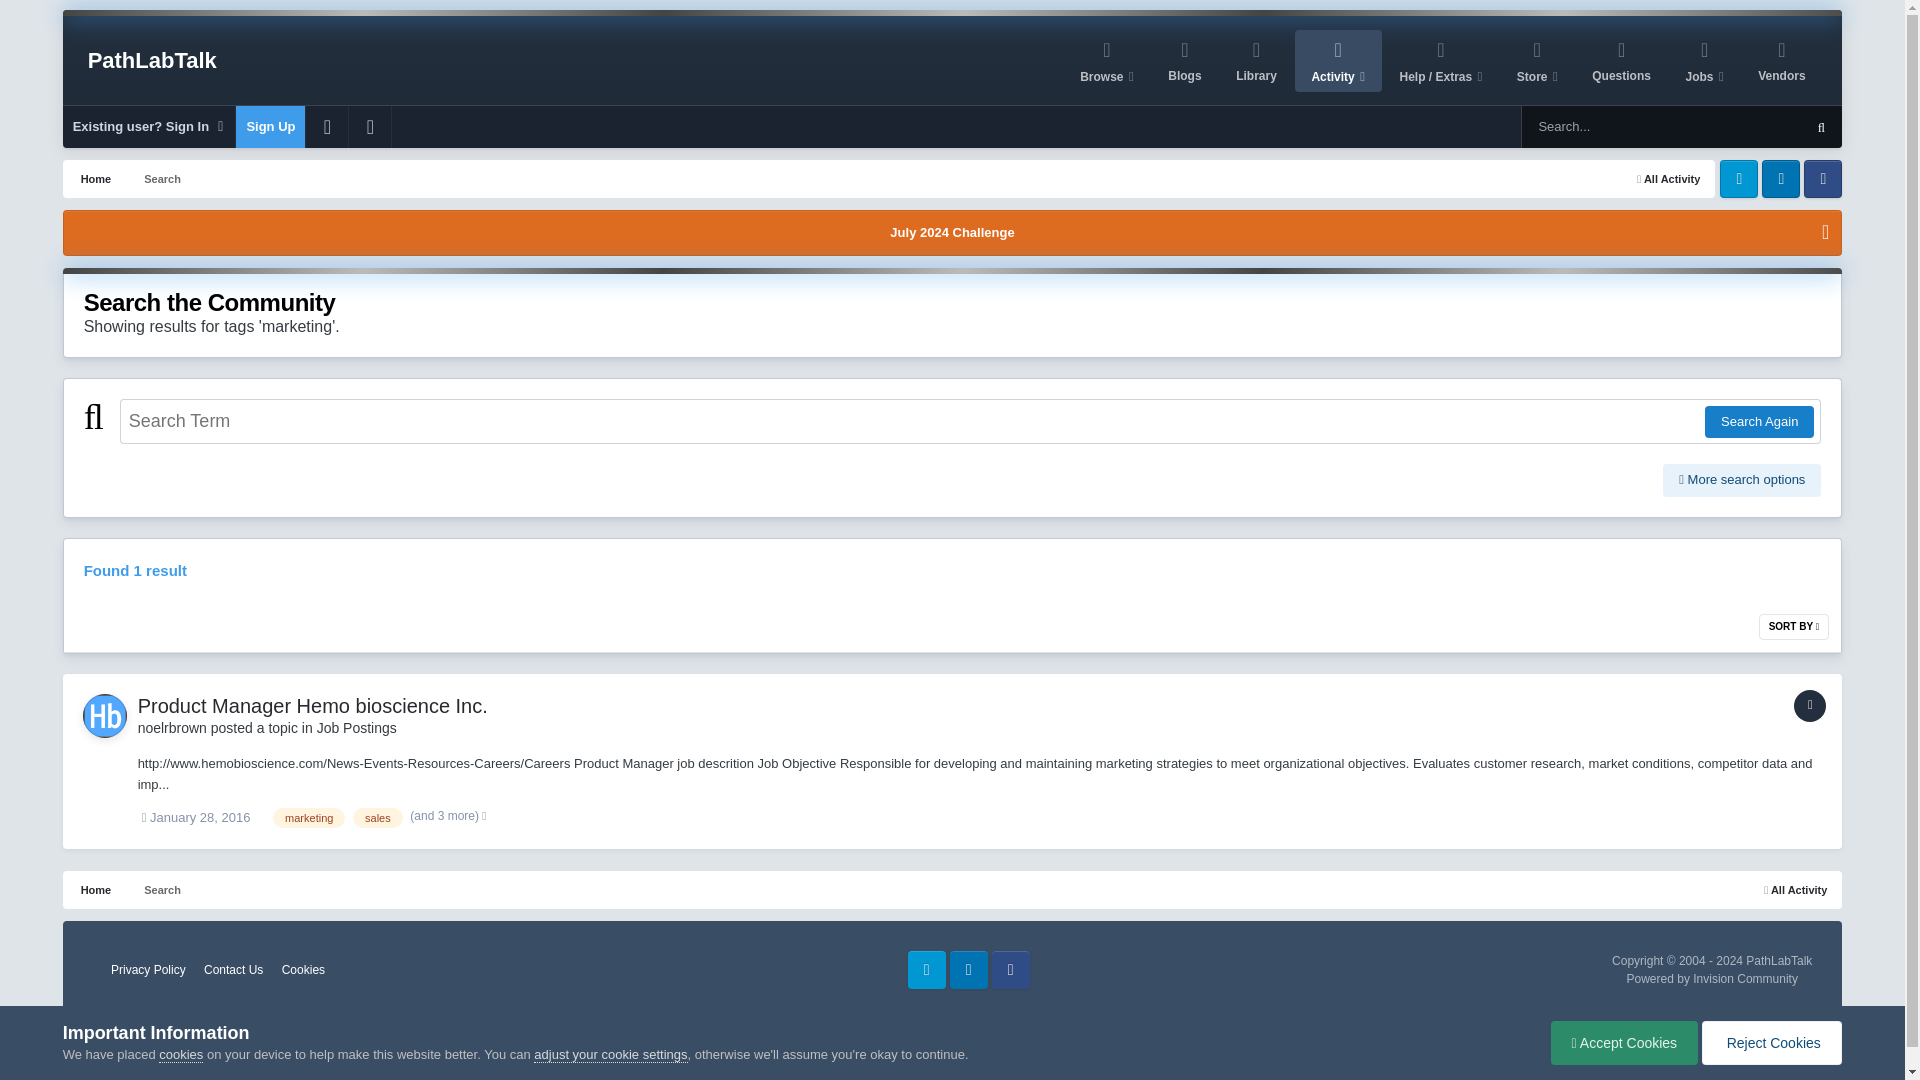  What do you see at coordinates (308, 818) in the screenshot?
I see `Find other content tagged with 'marketing'` at bounding box center [308, 818].